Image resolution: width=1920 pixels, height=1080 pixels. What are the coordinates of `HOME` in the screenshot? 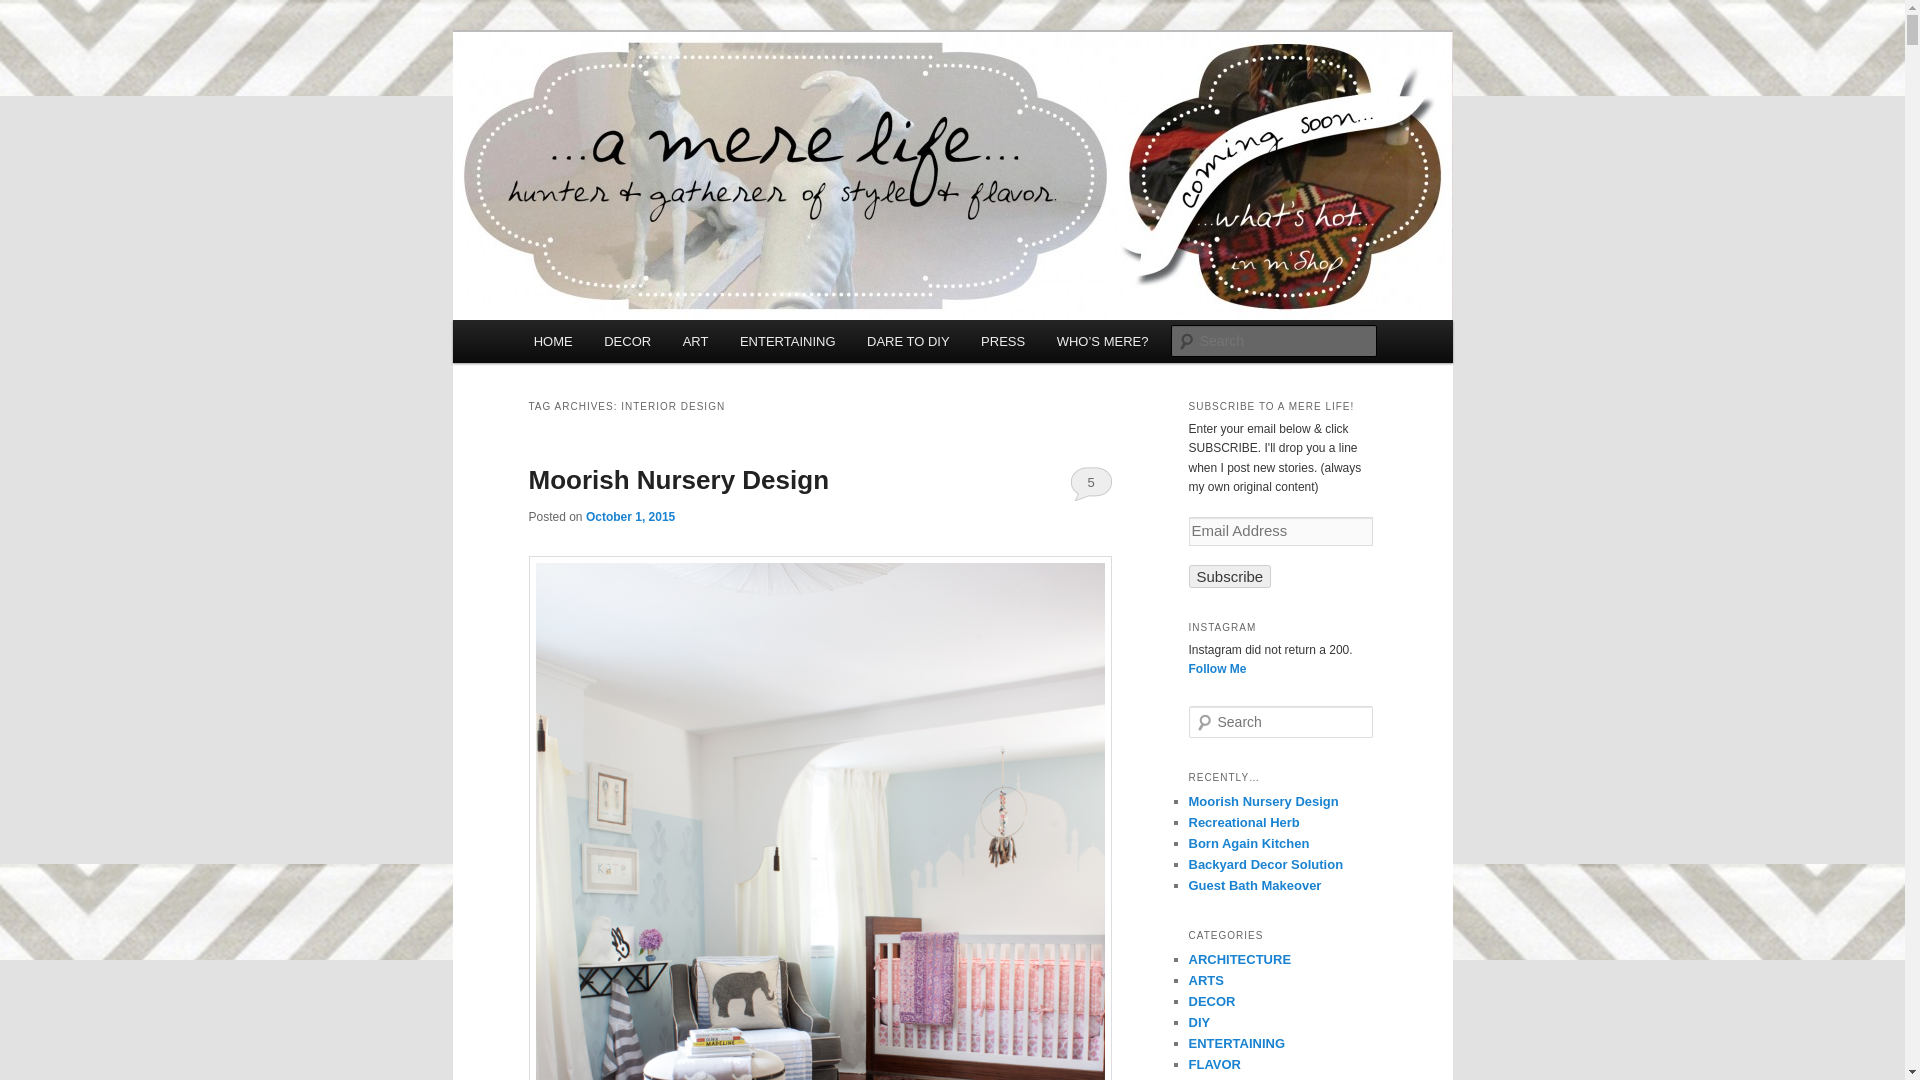 It's located at (554, 340).